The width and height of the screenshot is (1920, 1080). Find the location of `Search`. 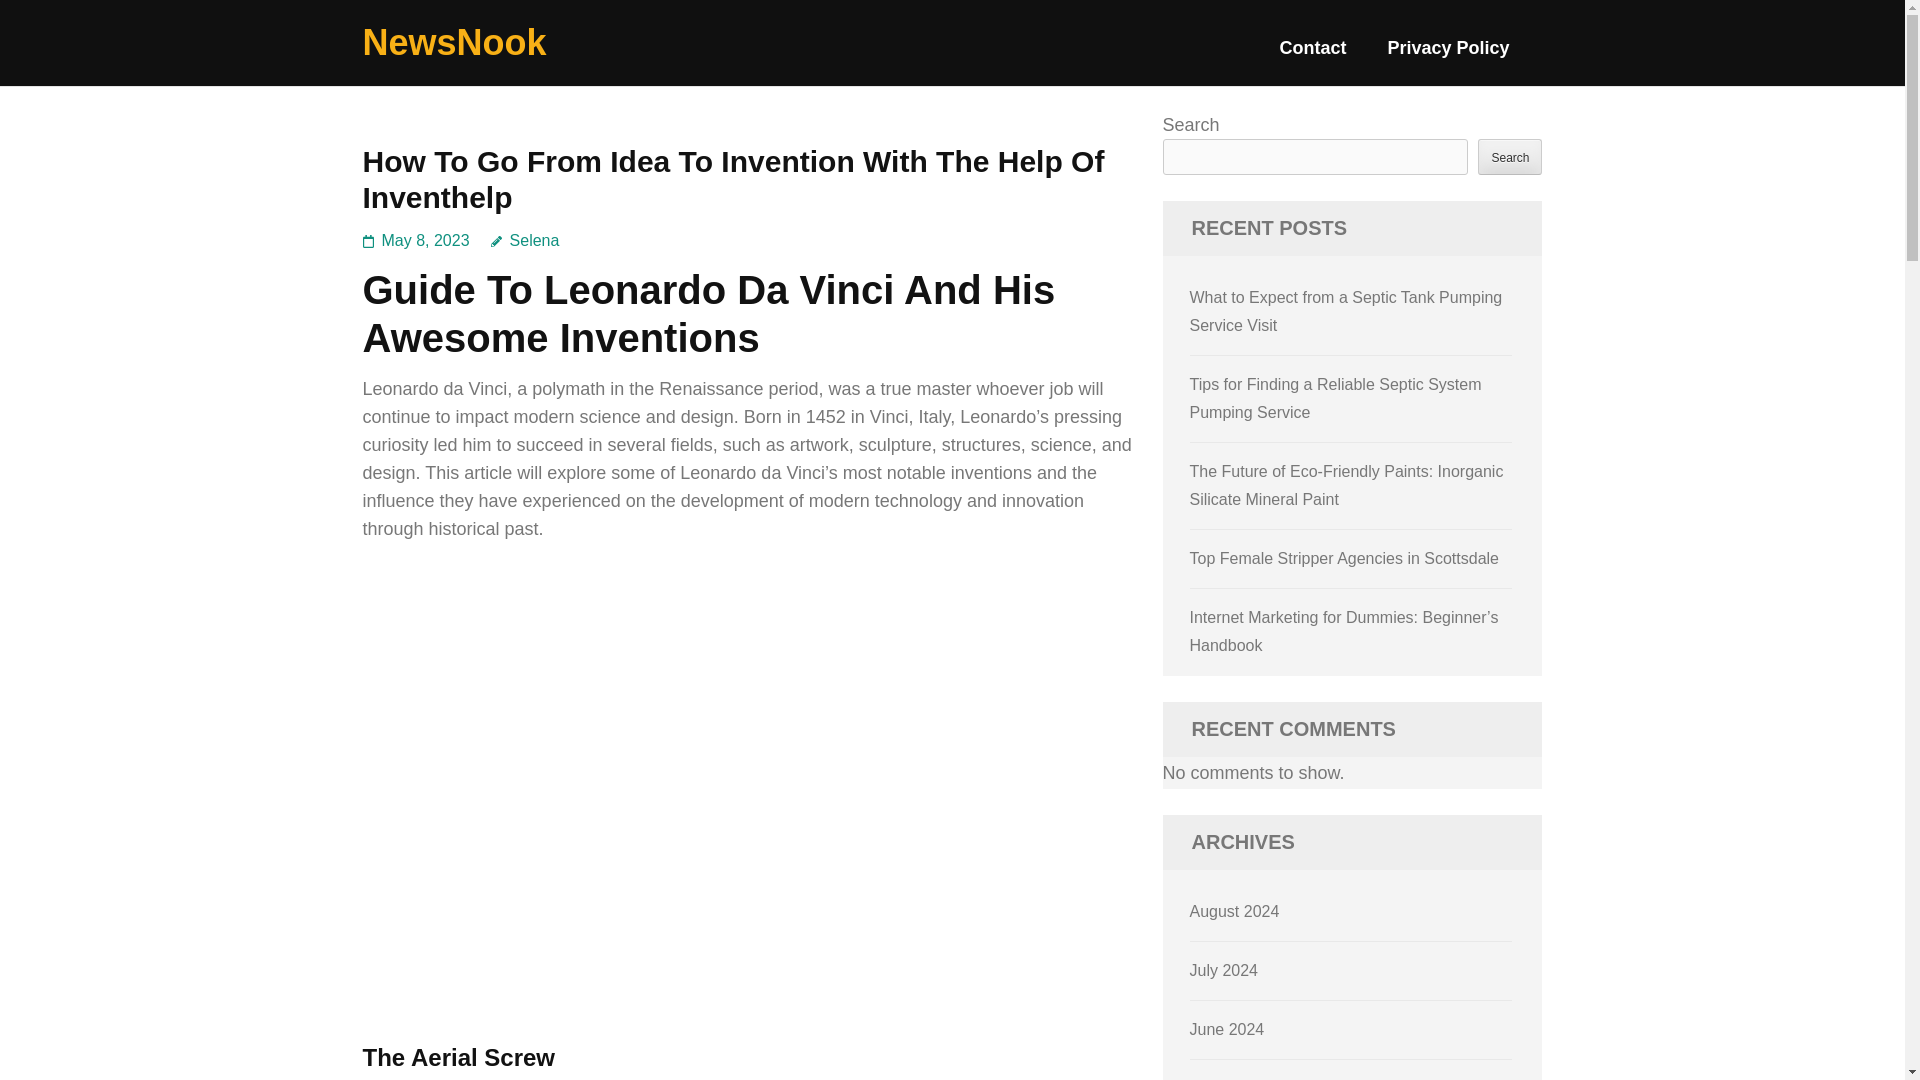

Search is located at coordinates (1510, 156).